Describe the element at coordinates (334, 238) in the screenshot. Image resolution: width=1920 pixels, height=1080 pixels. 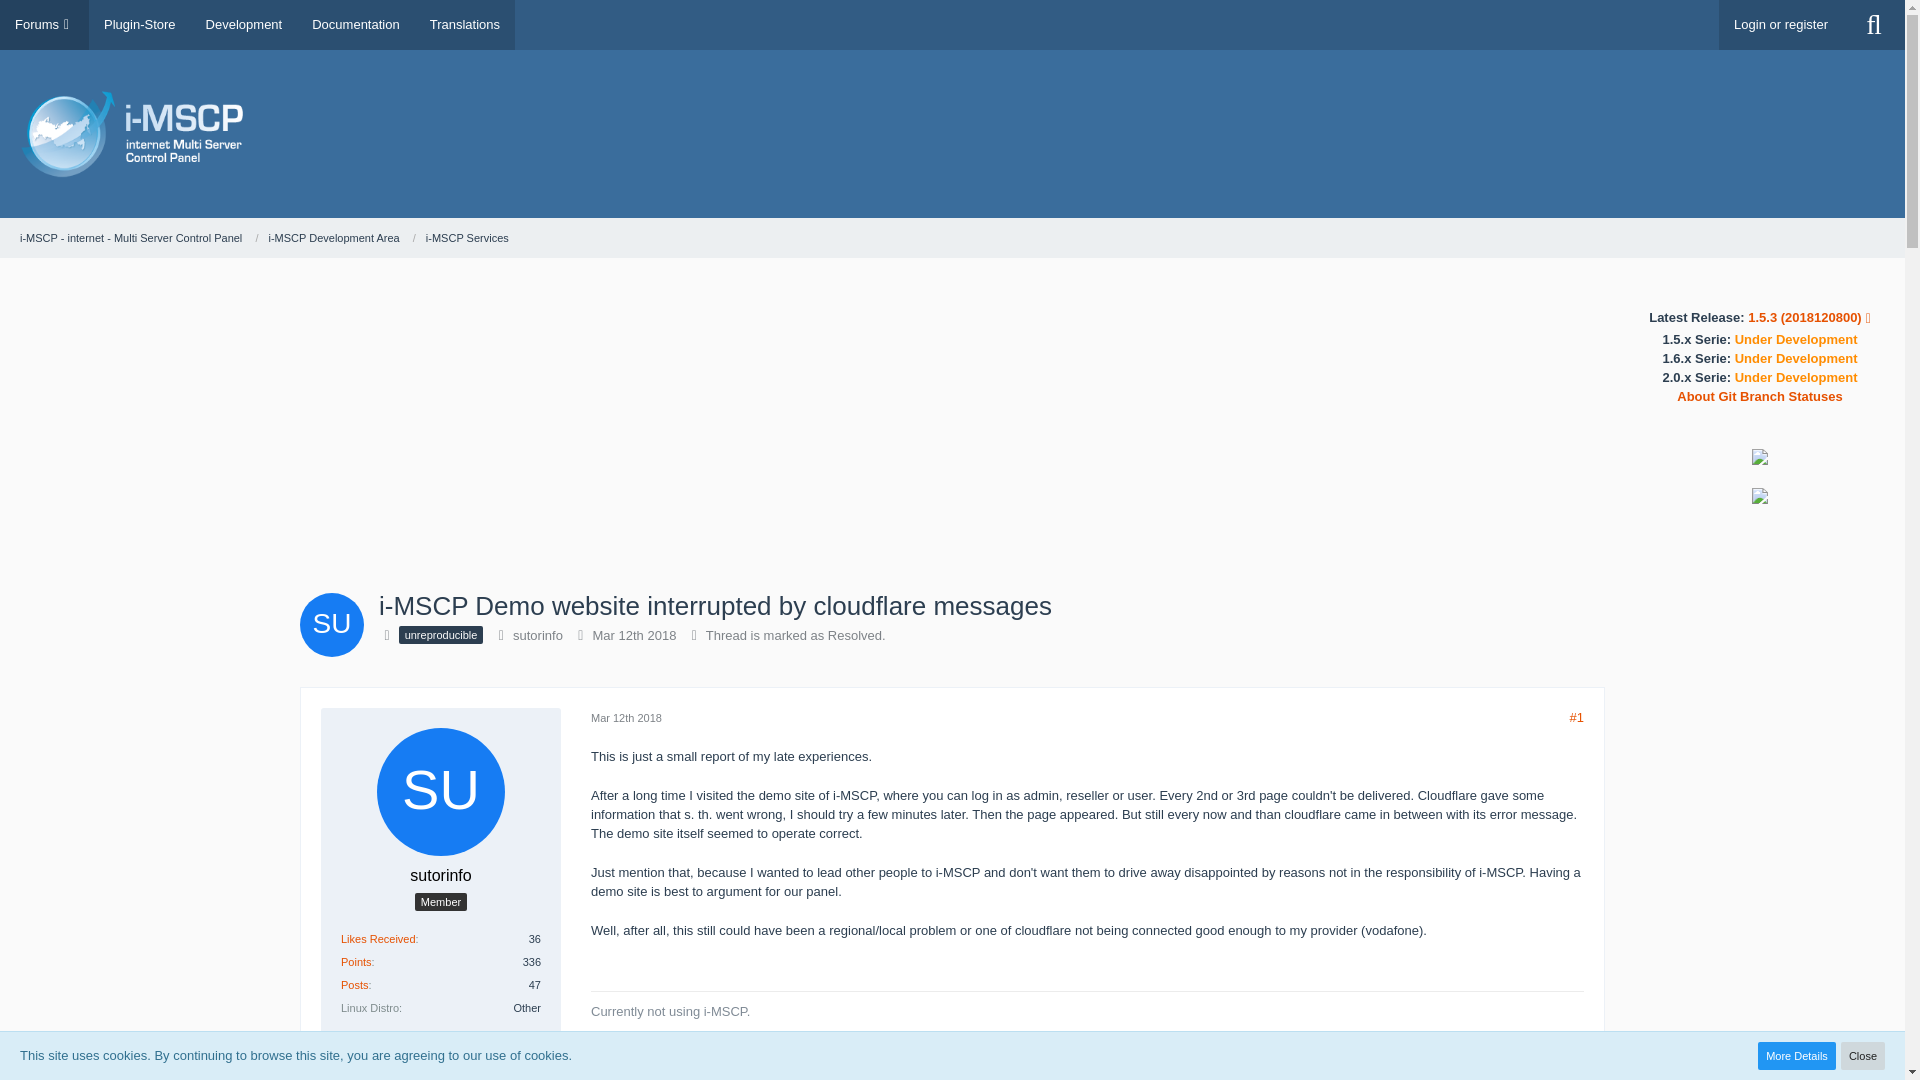
I see `i-MSCP Development Area` at that location.